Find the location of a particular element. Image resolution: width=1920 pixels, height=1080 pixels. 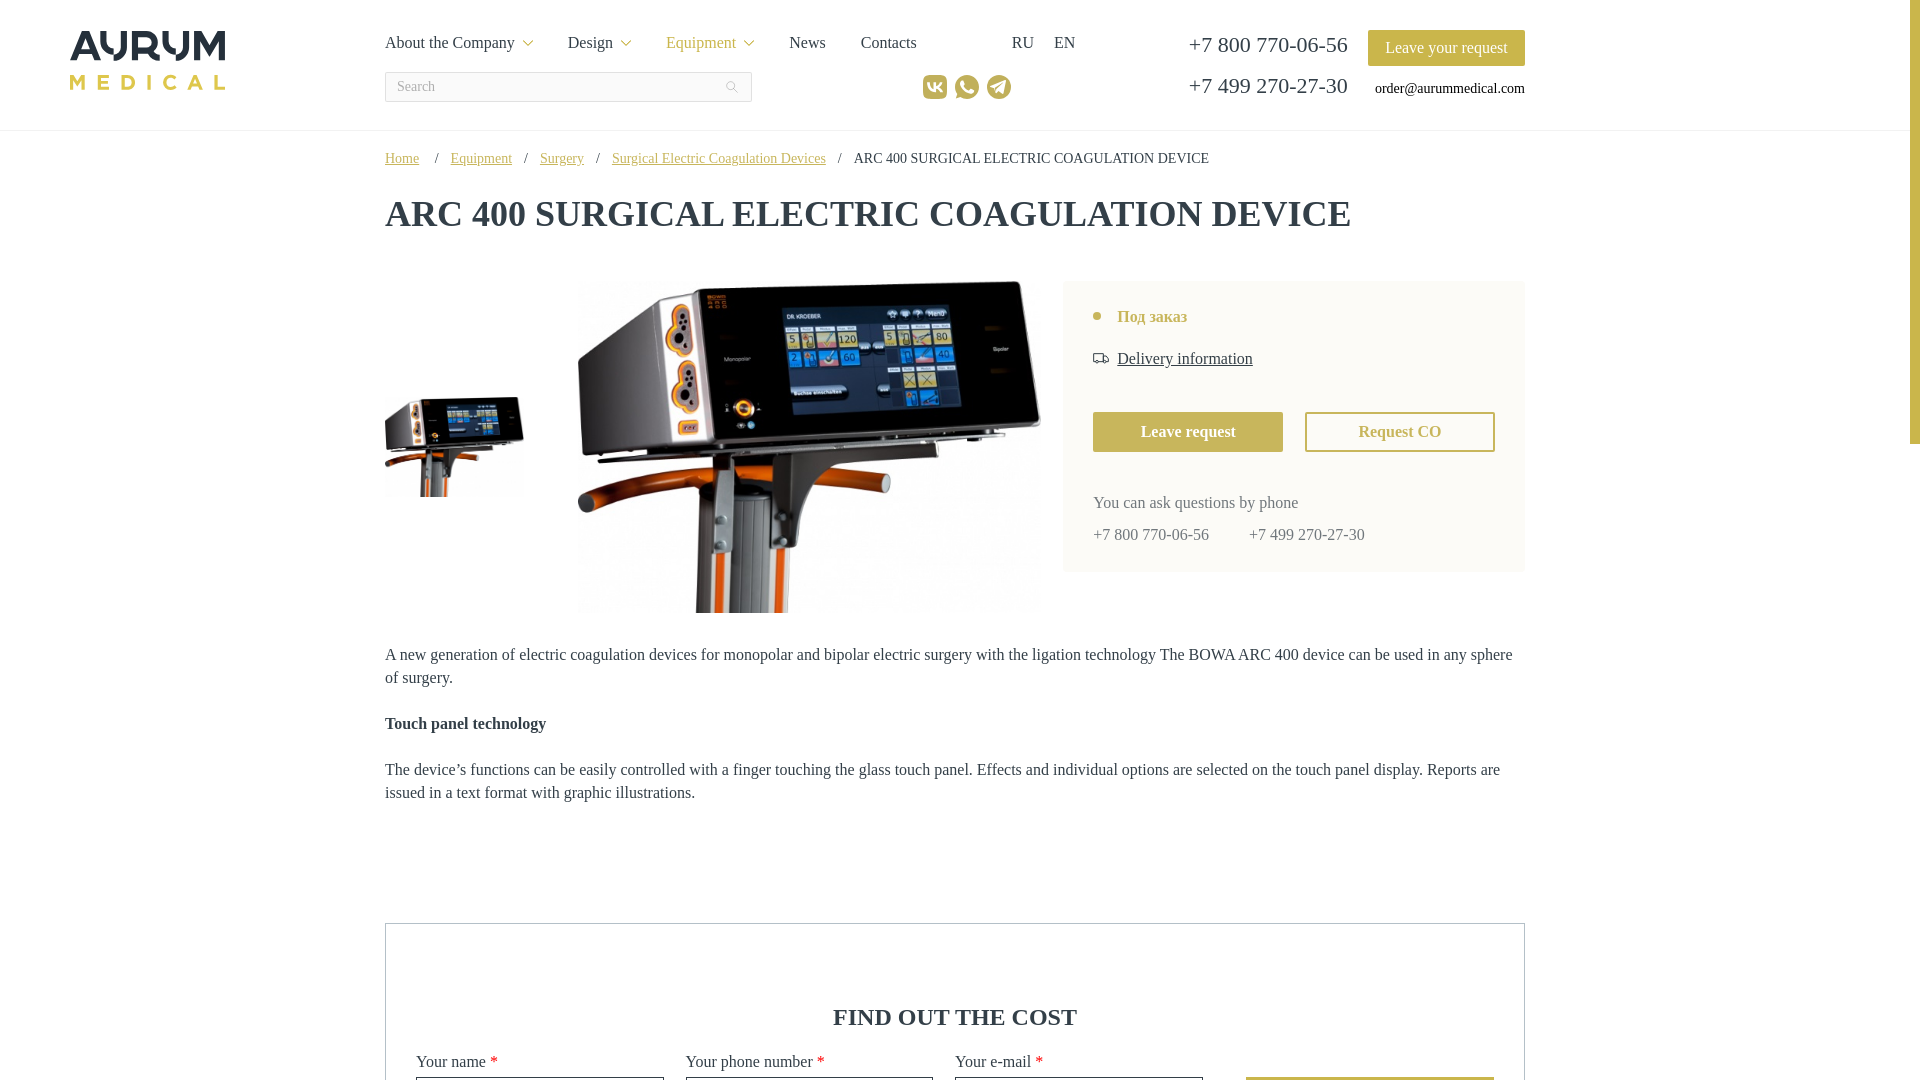

Contacts is located at coordinates (888, 42).